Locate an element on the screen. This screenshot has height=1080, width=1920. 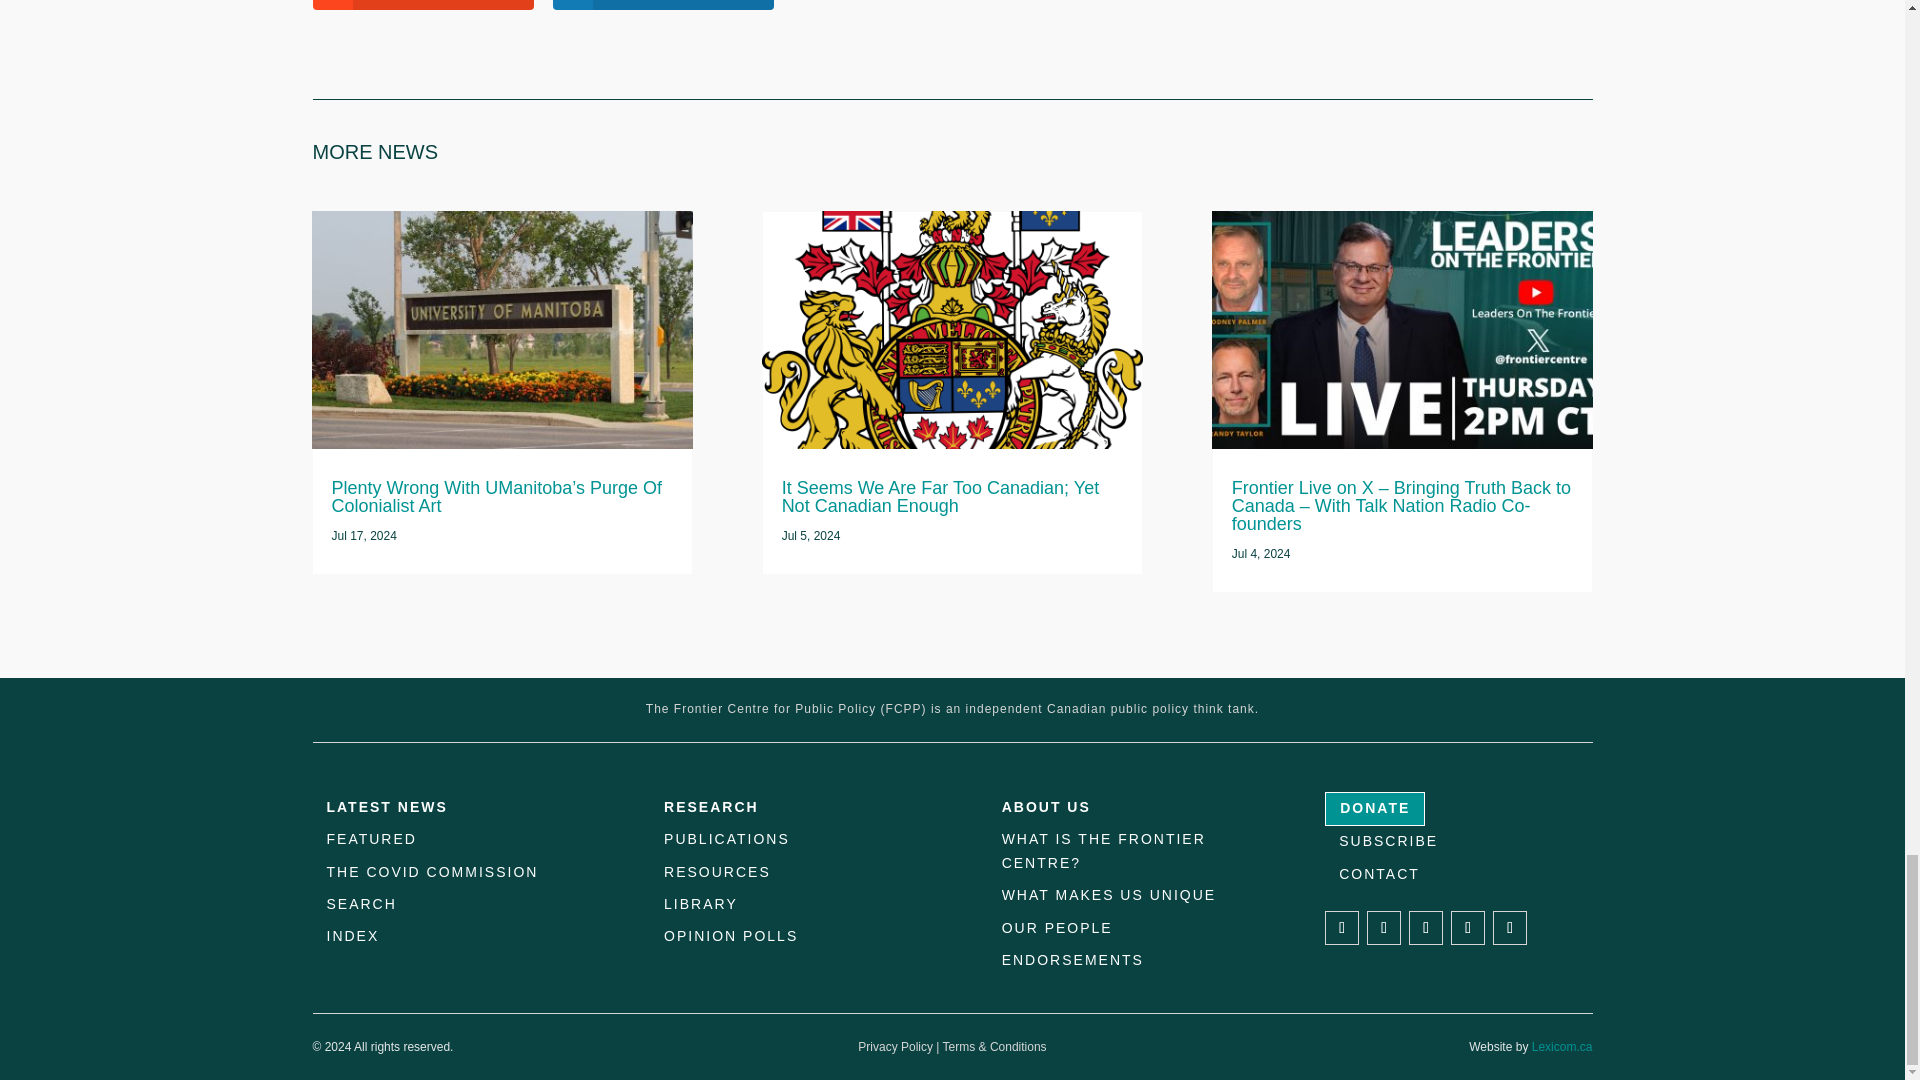
Follow on Youtube is located at coordinates (1510, 928).